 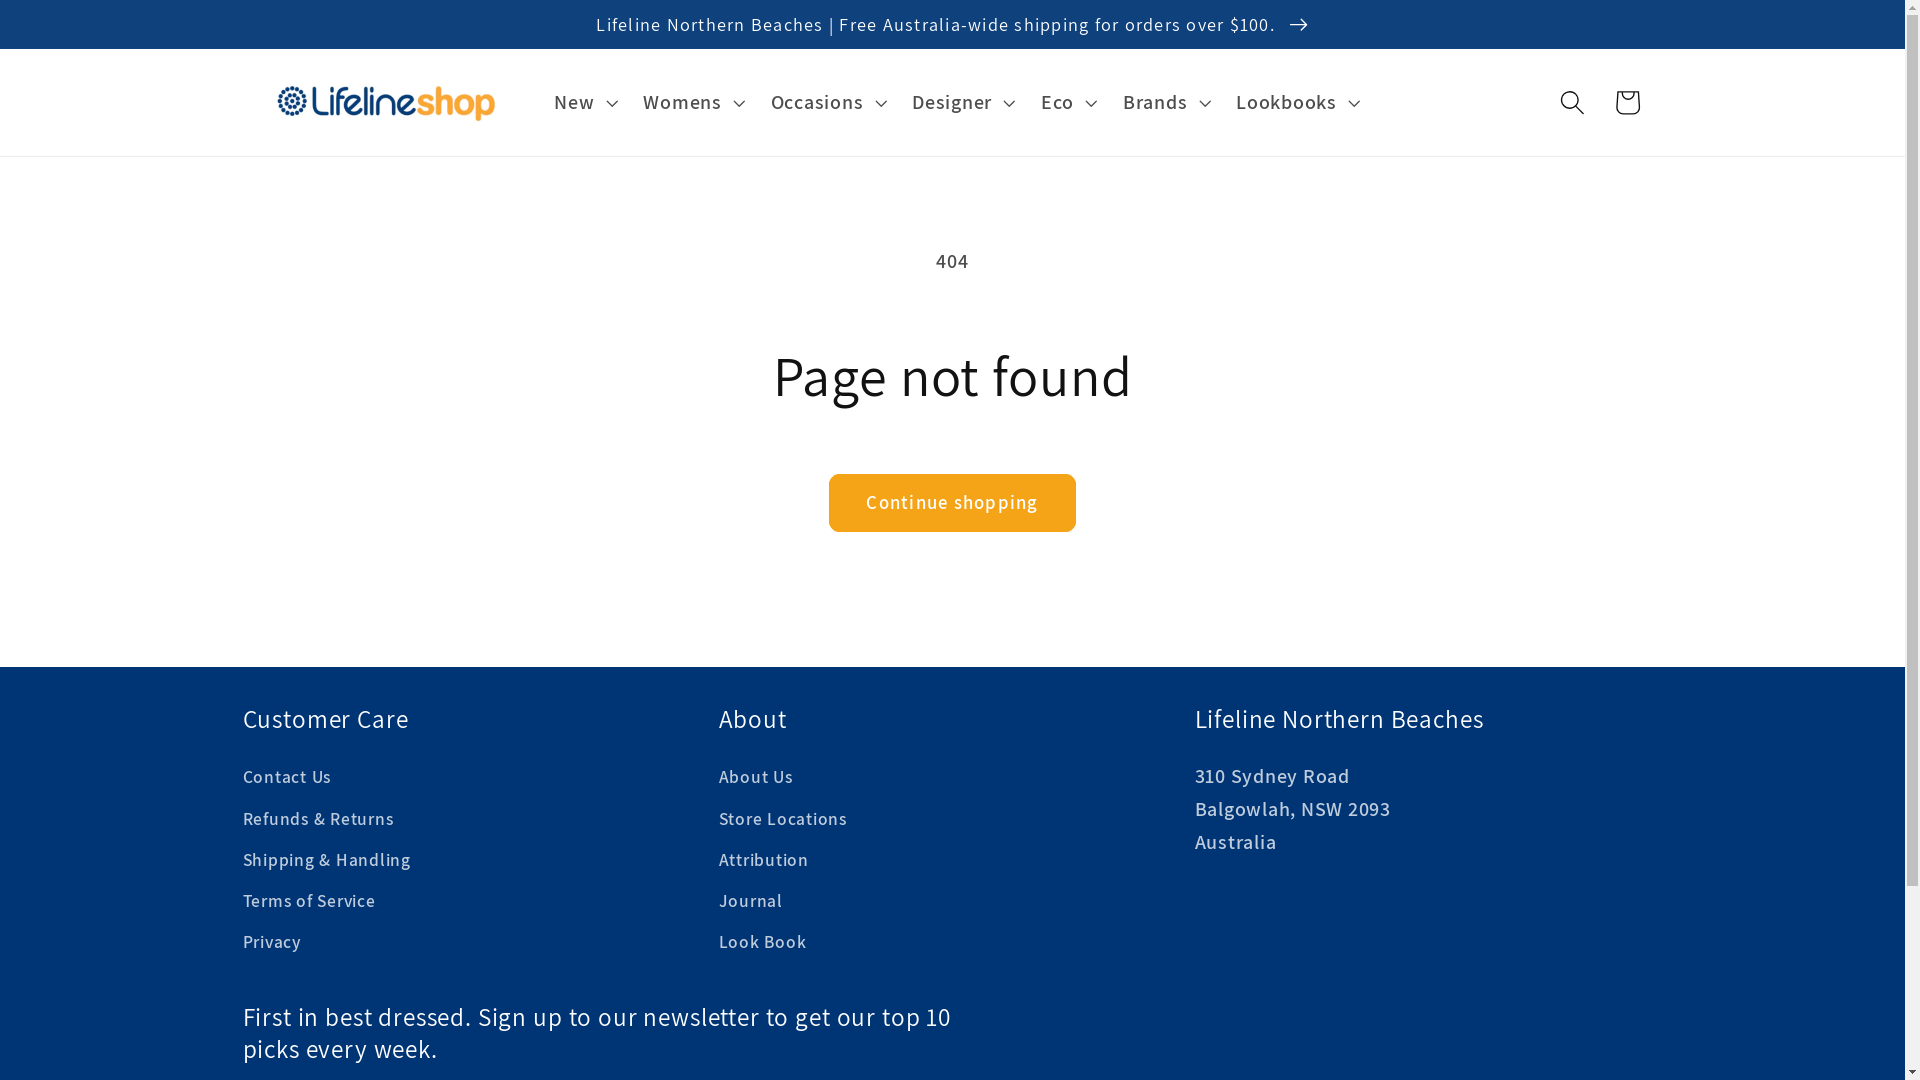 I want to click on Privacy, so click(x=271, y=942).